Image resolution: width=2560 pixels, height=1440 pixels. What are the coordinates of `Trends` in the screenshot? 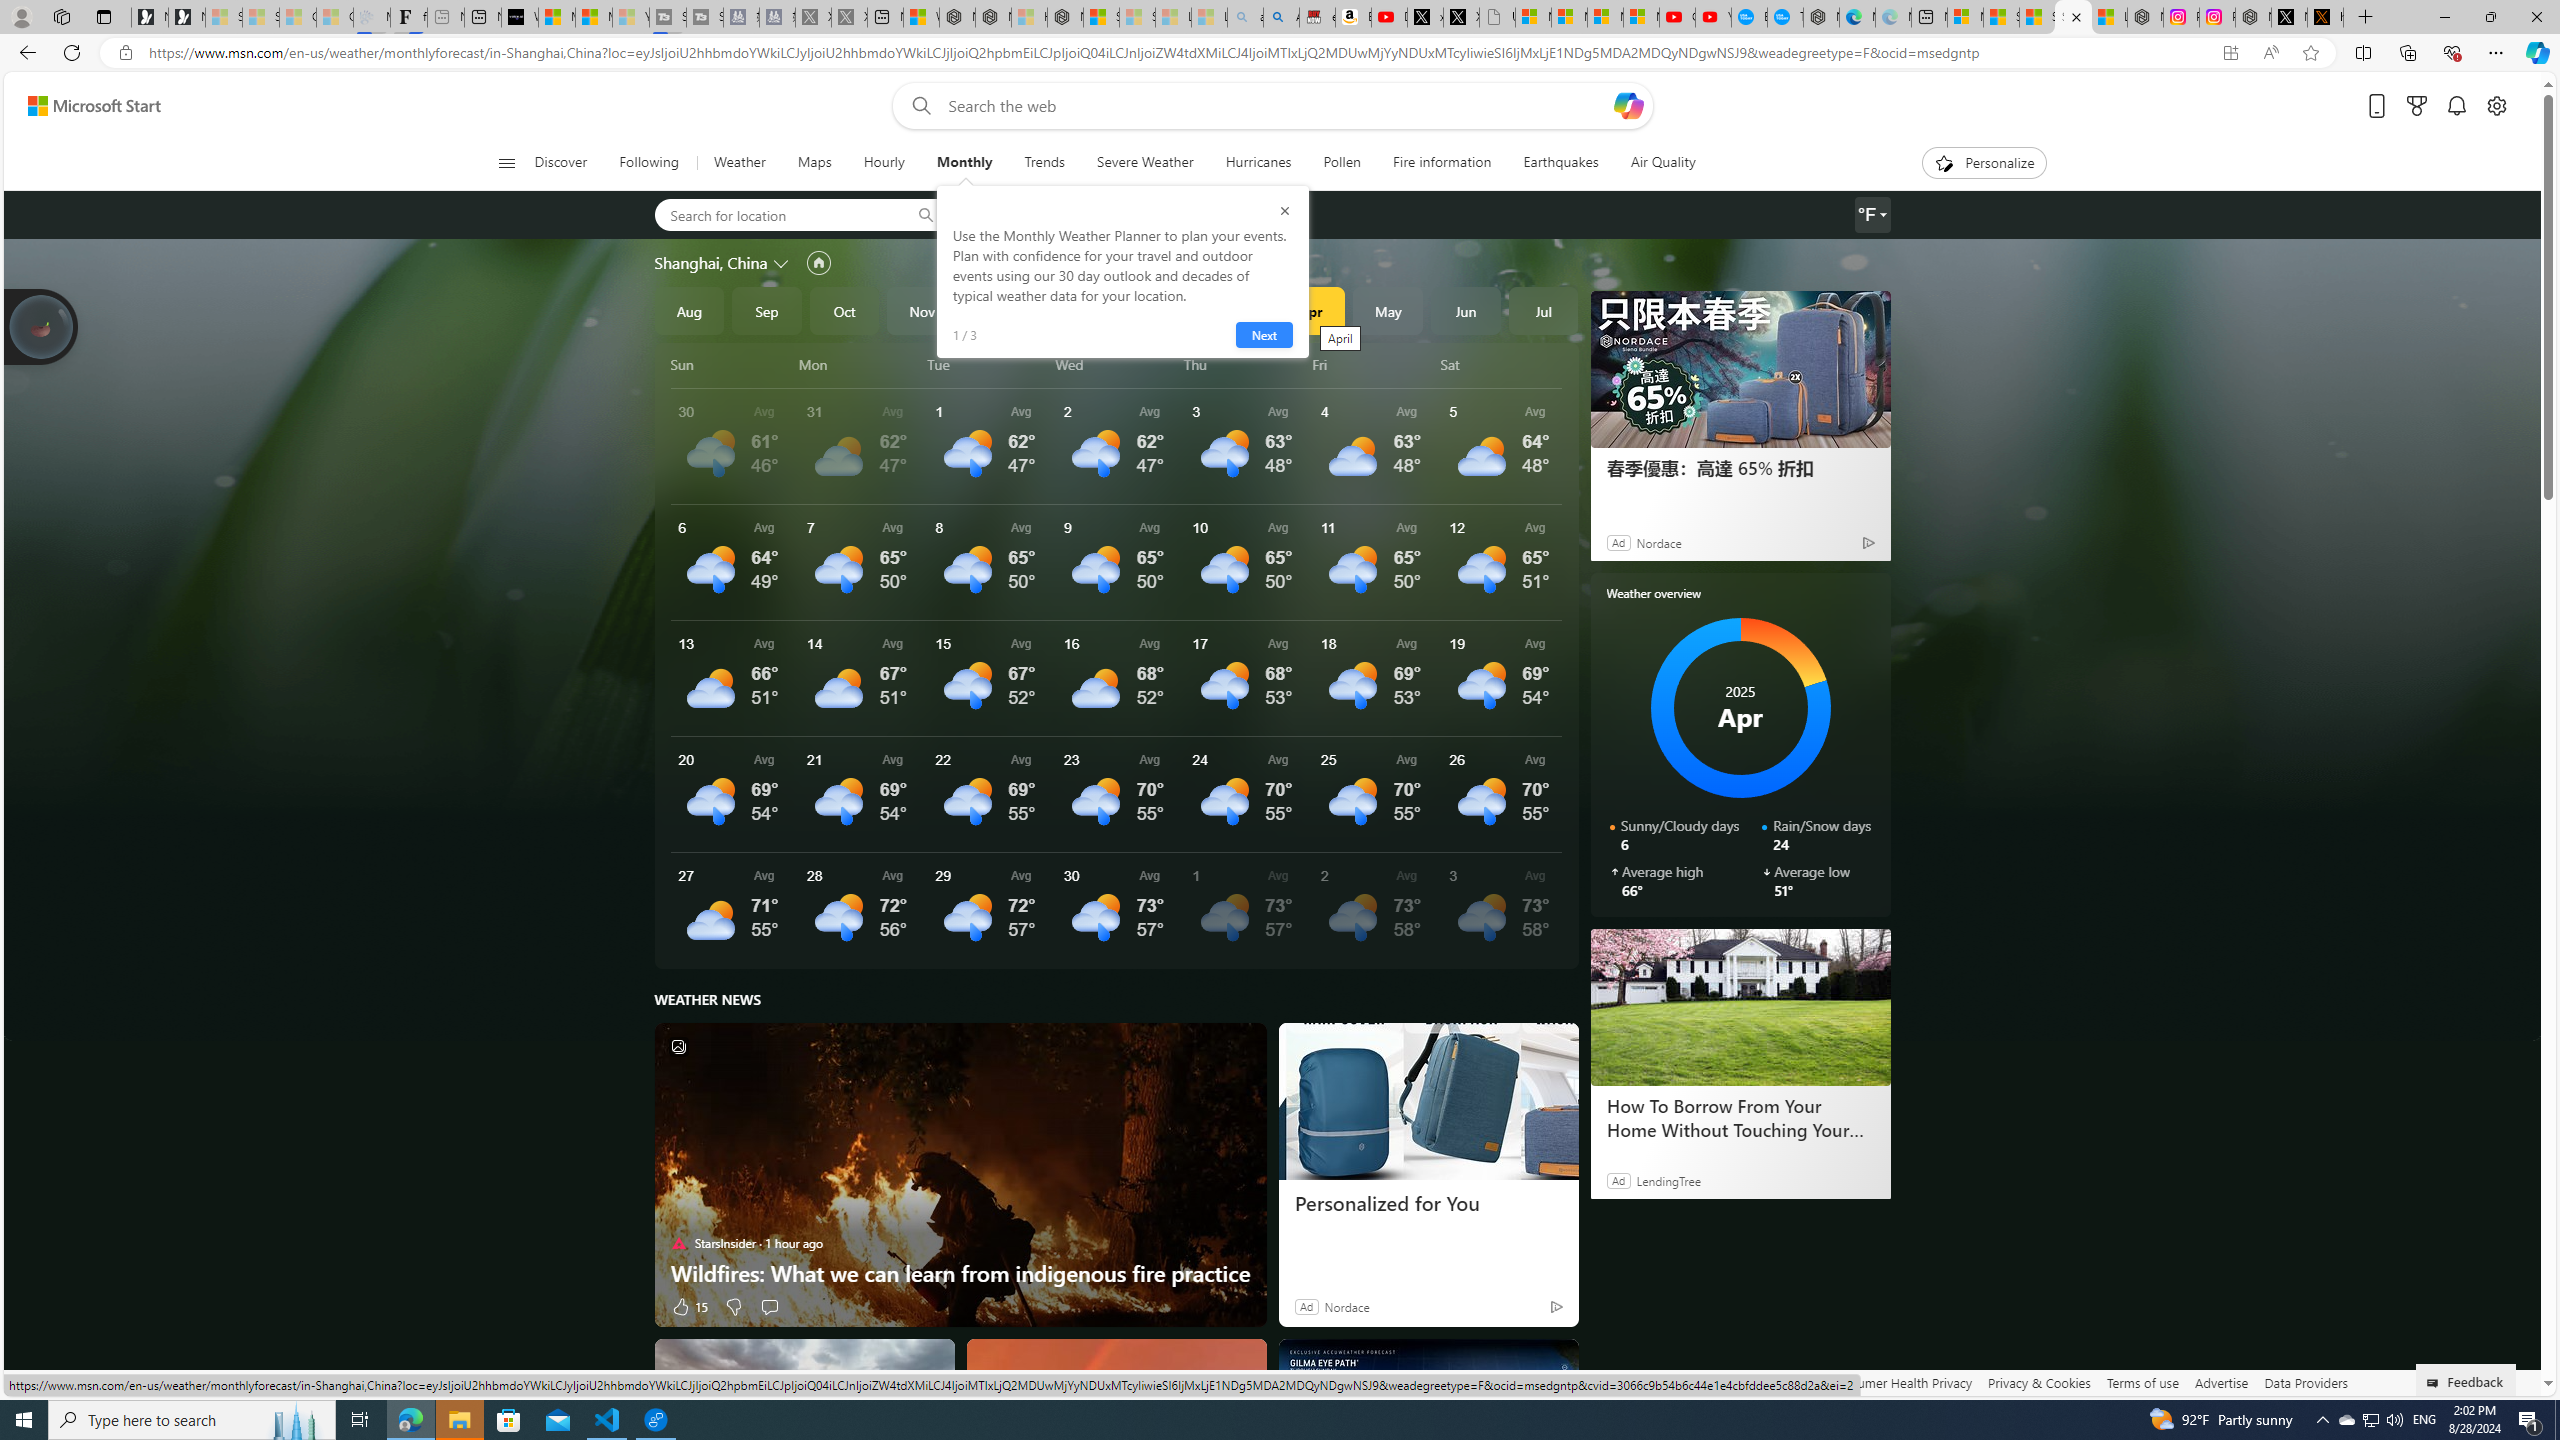 It's located at (1044, 163).